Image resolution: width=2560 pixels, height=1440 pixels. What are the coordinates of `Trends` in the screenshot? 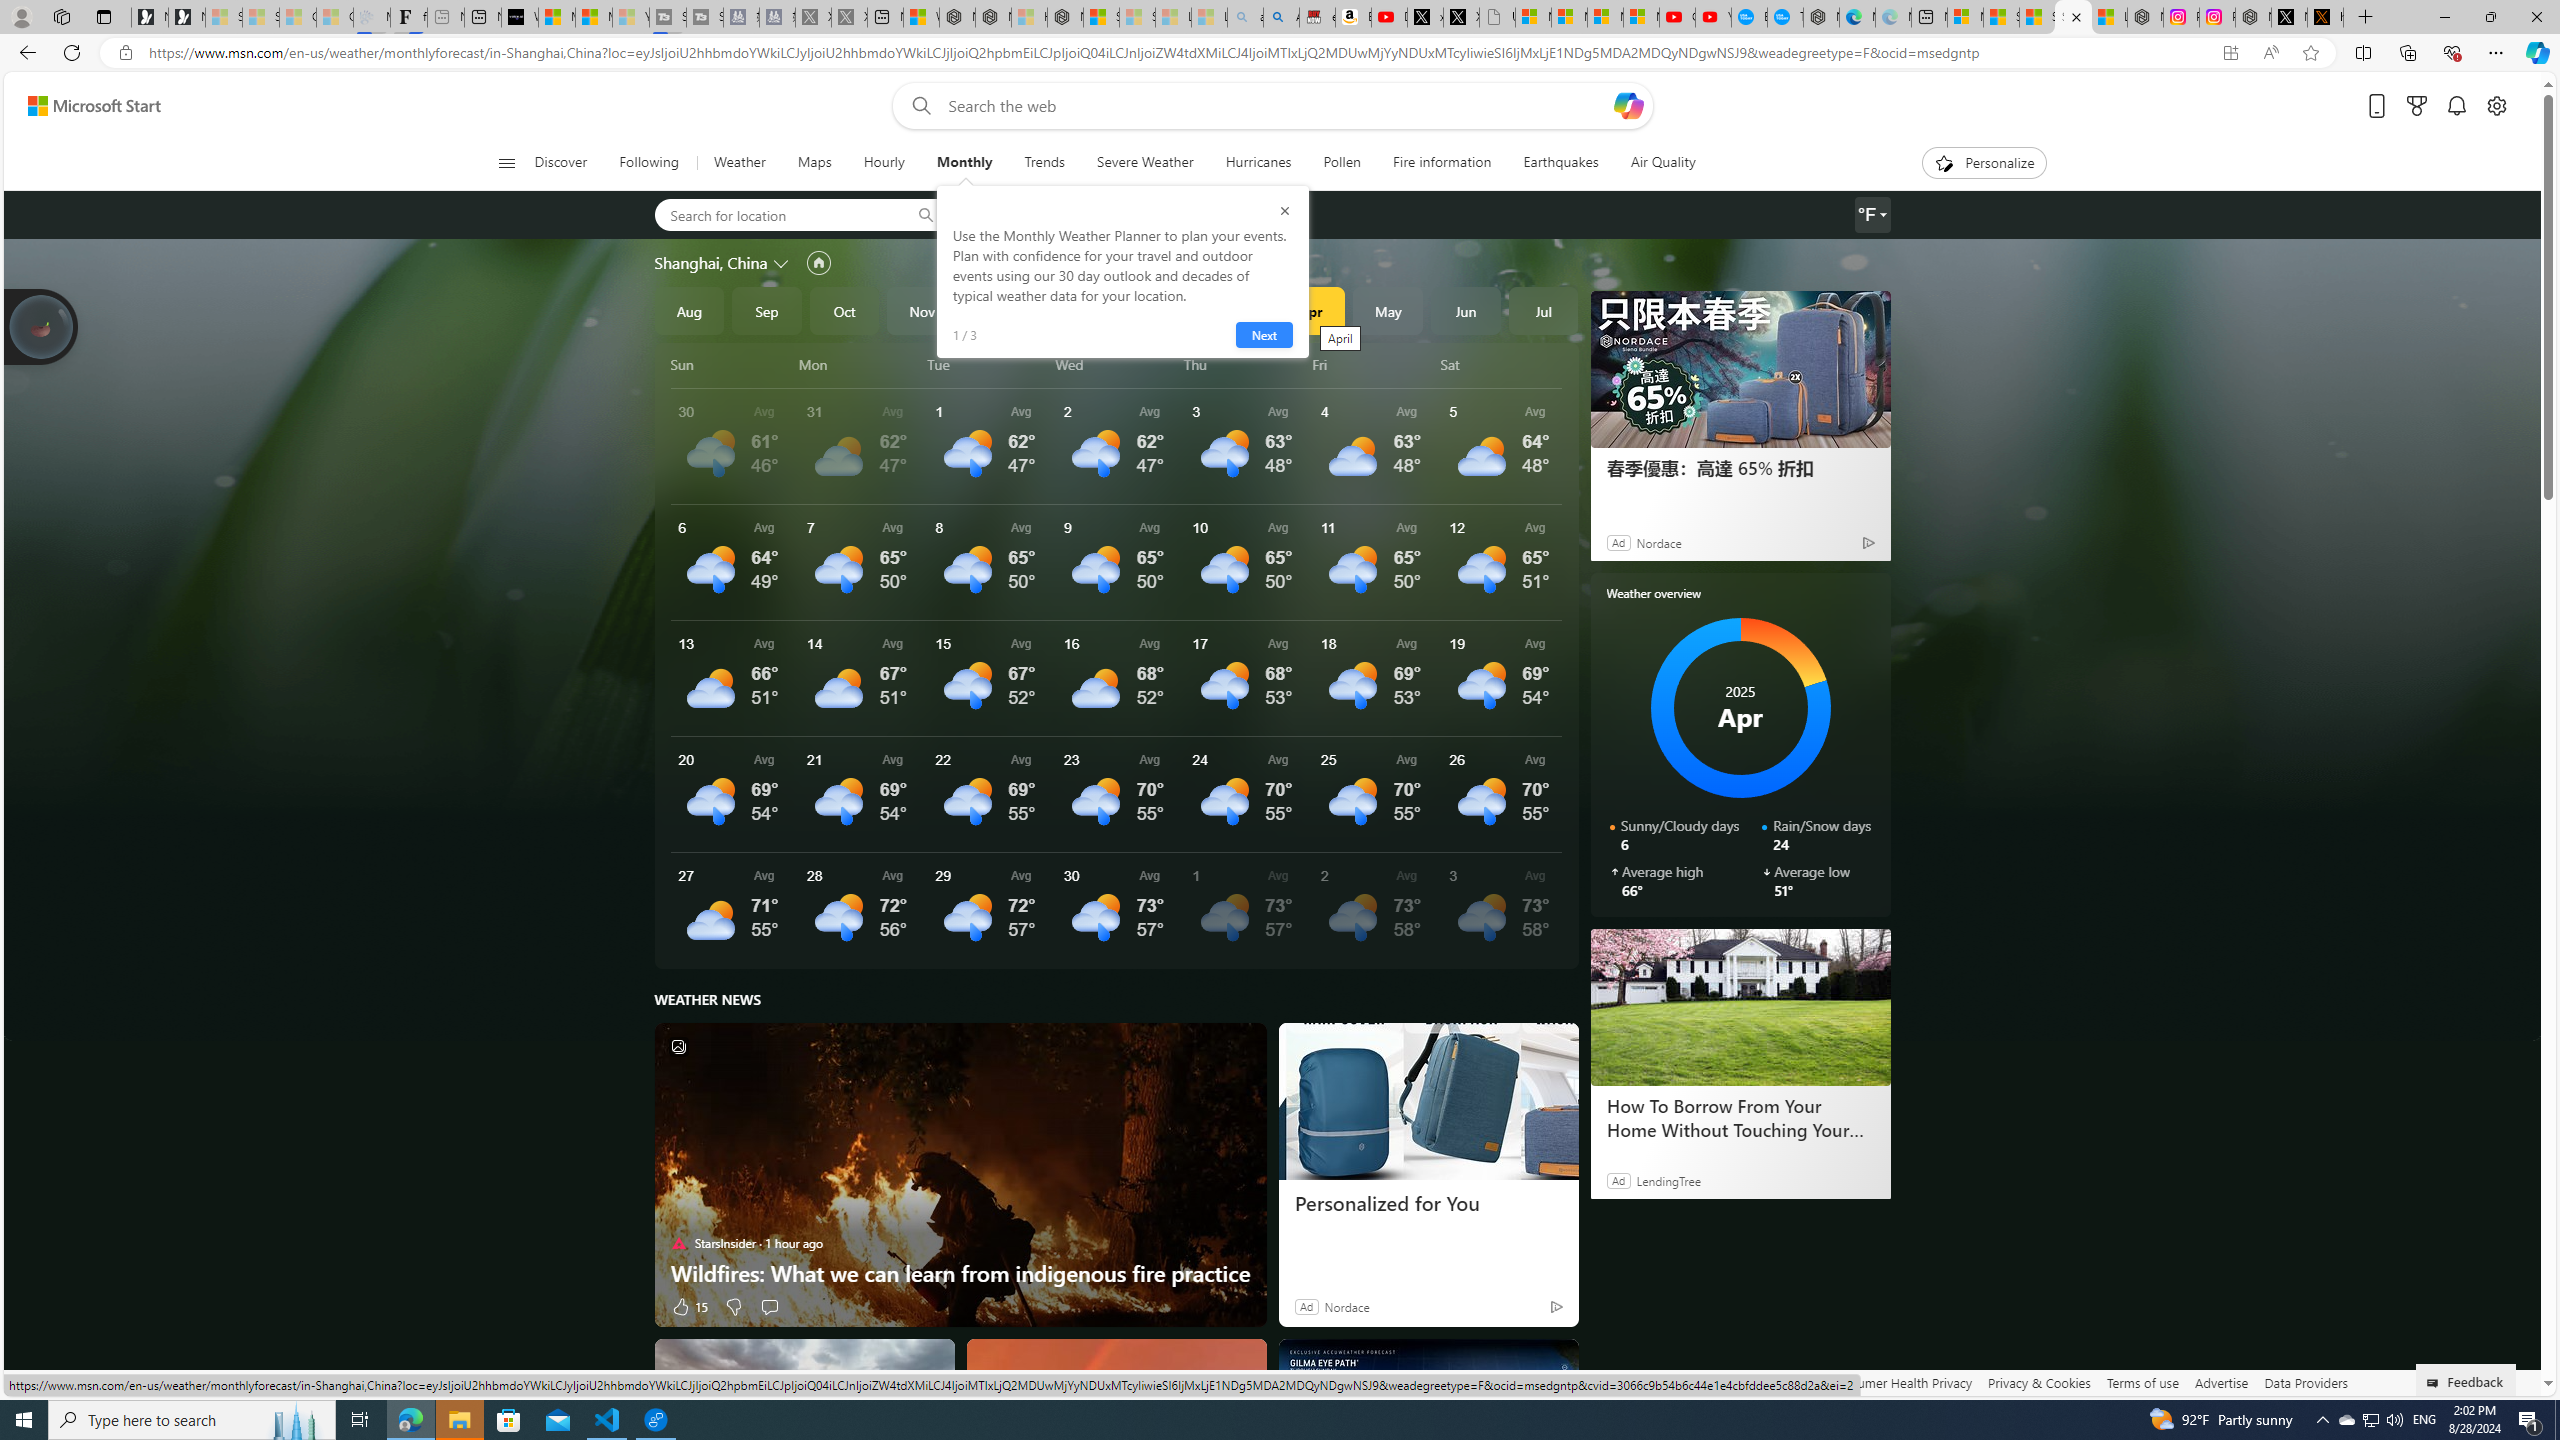 It's located at (1044, 163).